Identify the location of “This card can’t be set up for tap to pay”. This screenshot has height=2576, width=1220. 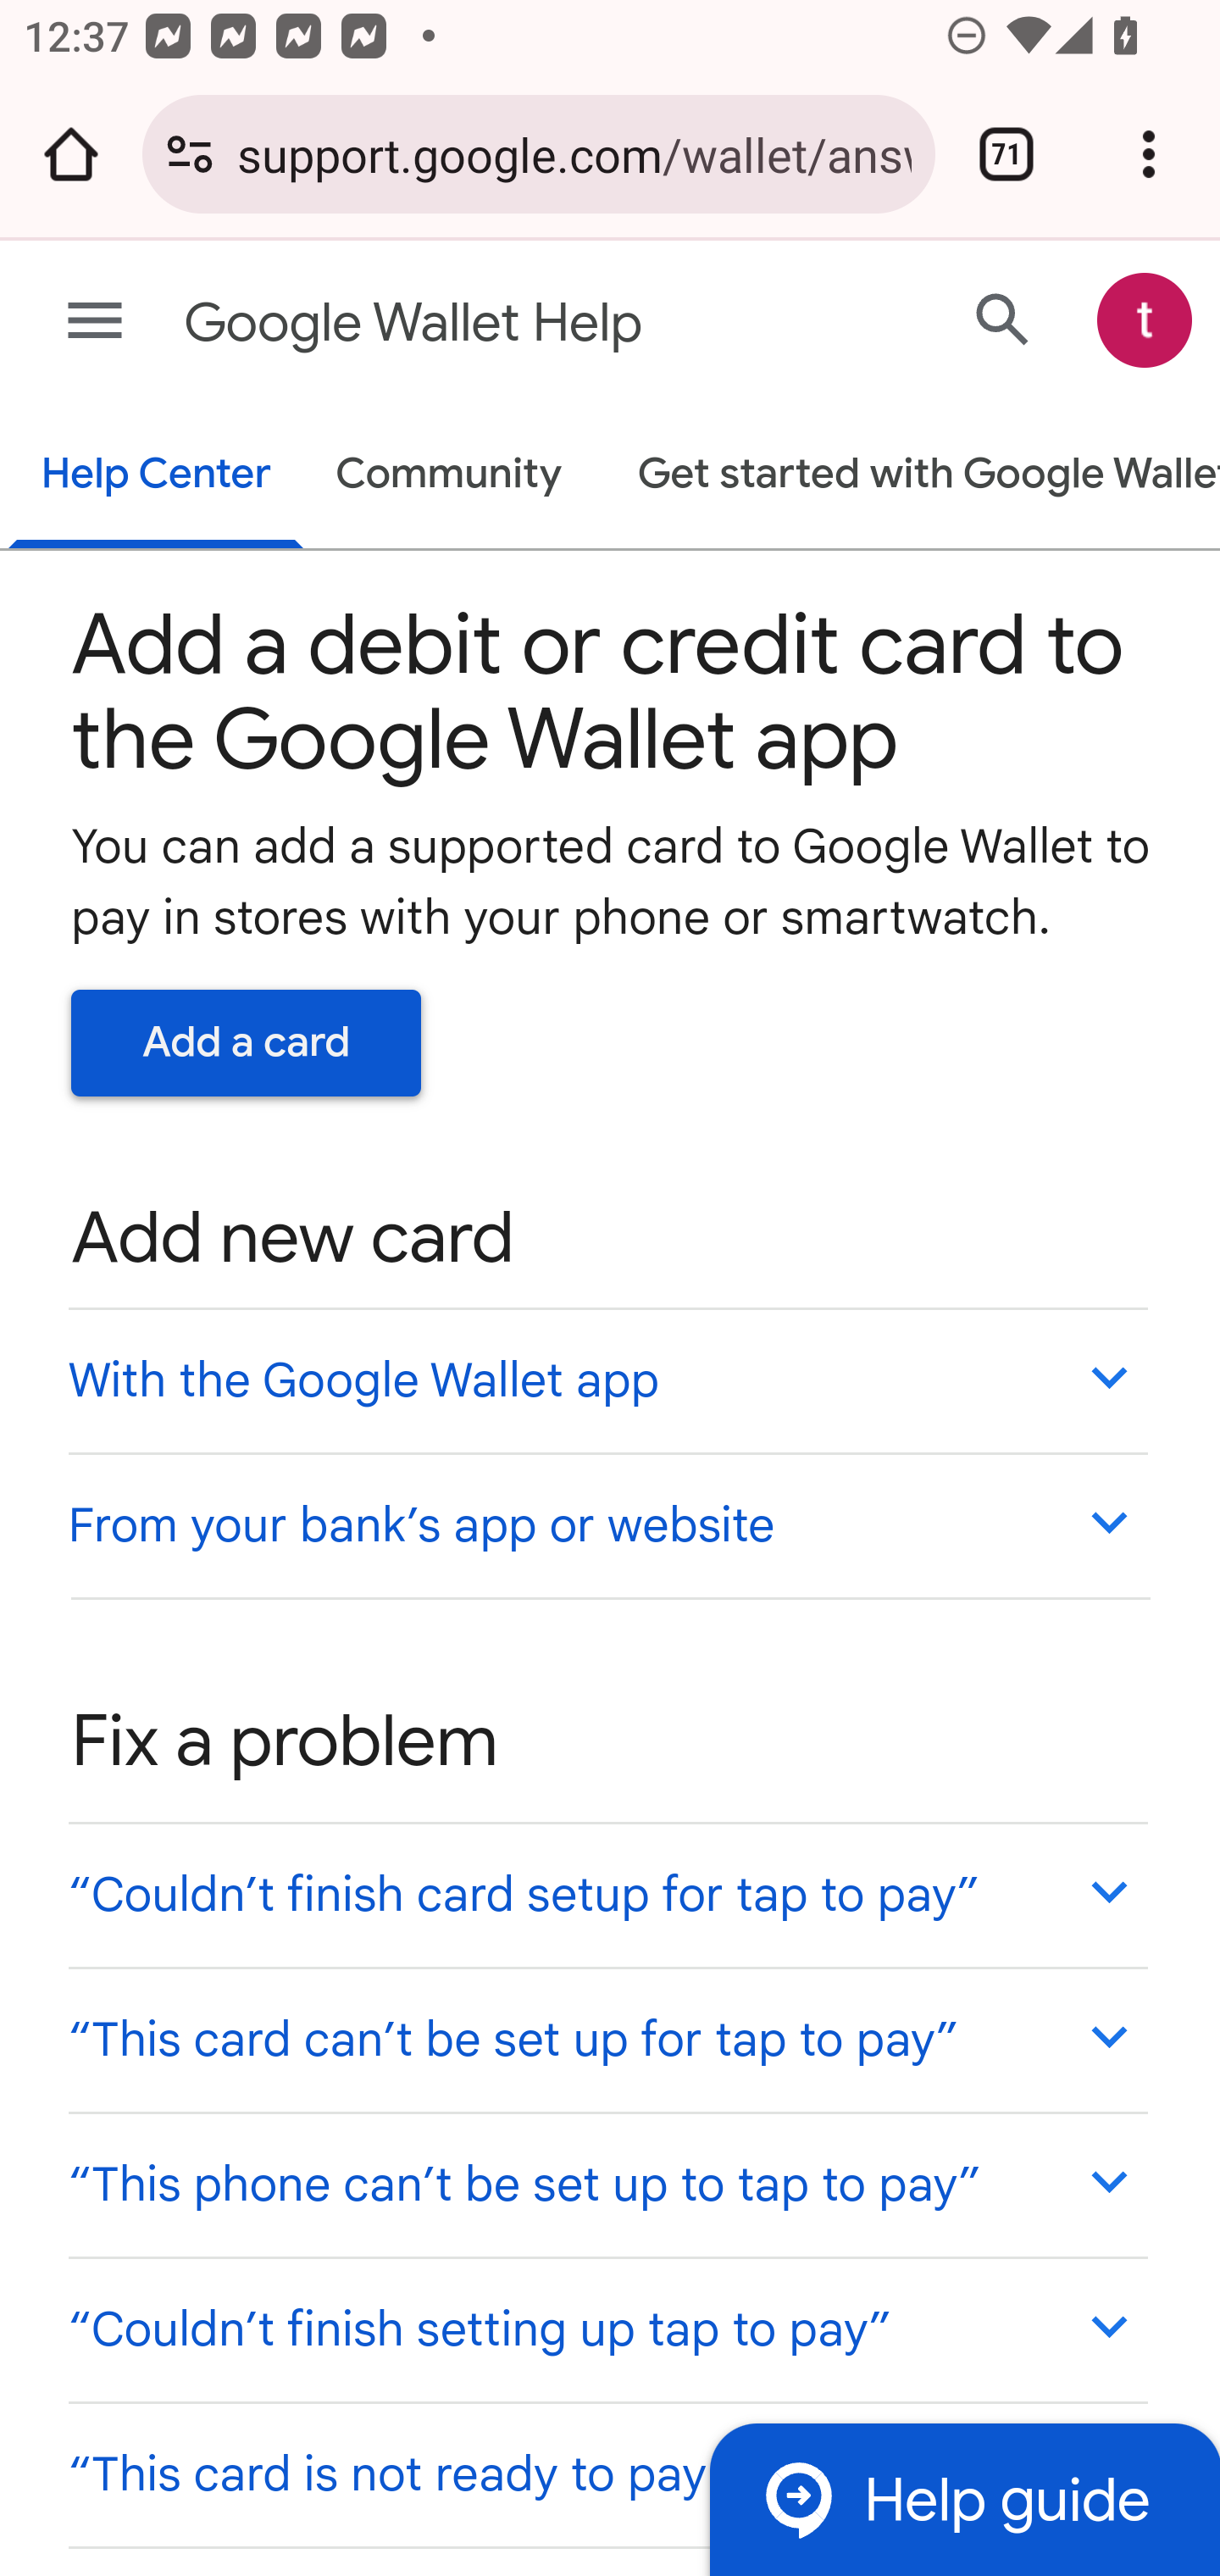
(607, 2039).